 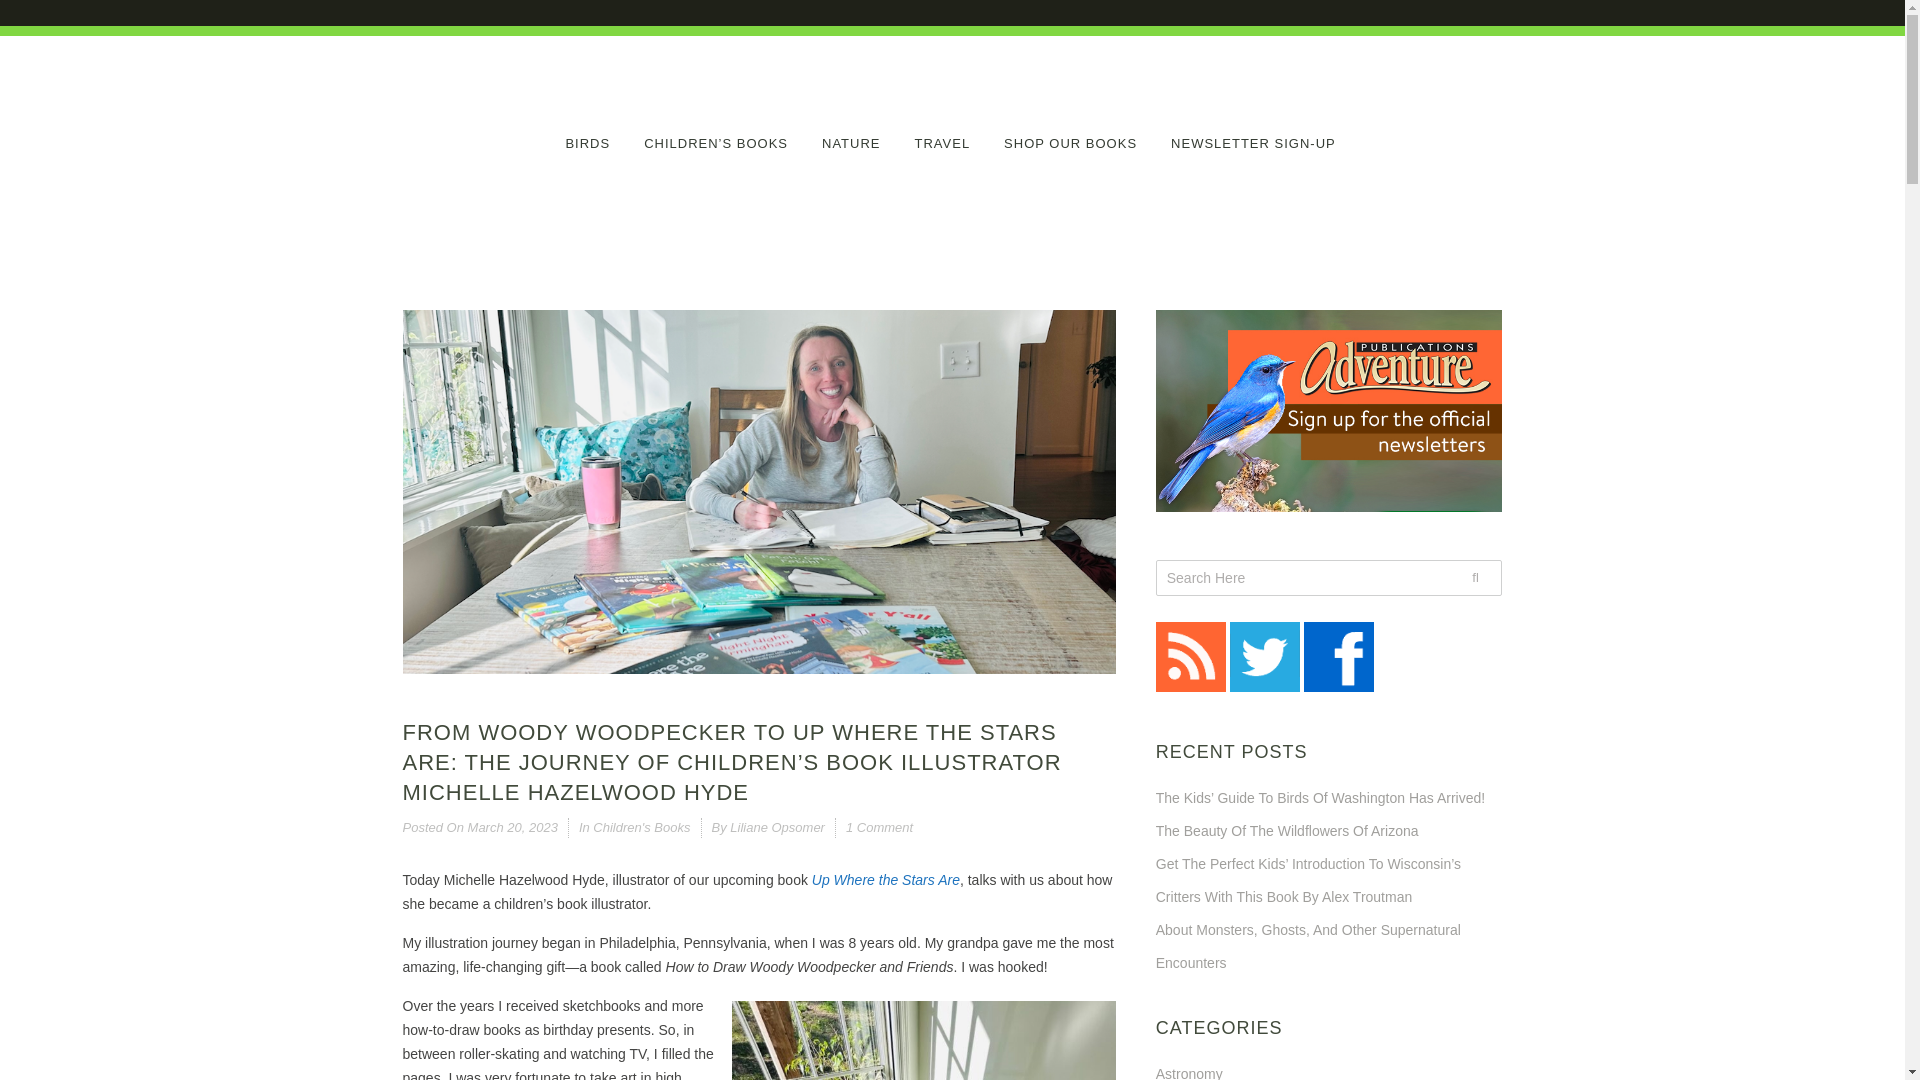 What do you see at coordinates (880, 826) in the screenshot?
I see `1 Comment` at bounding box center [880, 826].